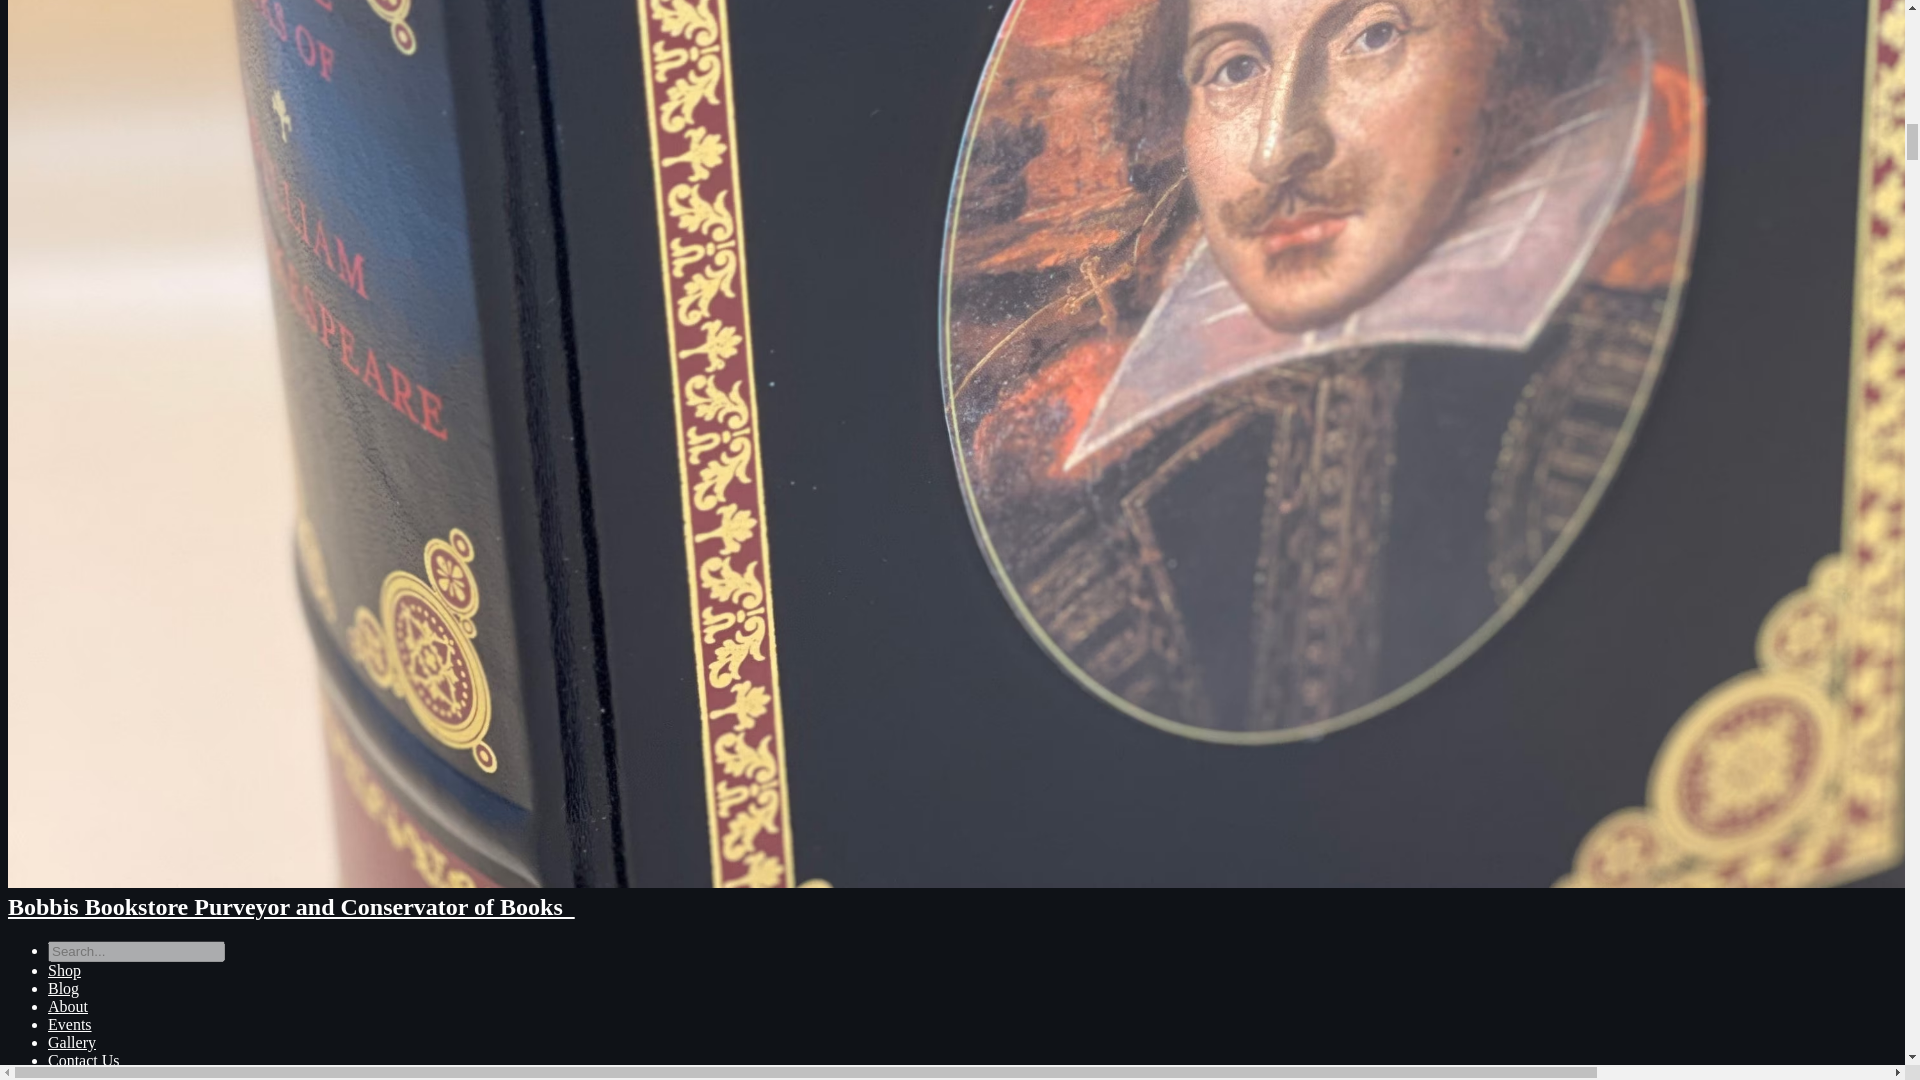 The image size is (1920, 1080). I want to click on Gallery, so click(72, 1042).